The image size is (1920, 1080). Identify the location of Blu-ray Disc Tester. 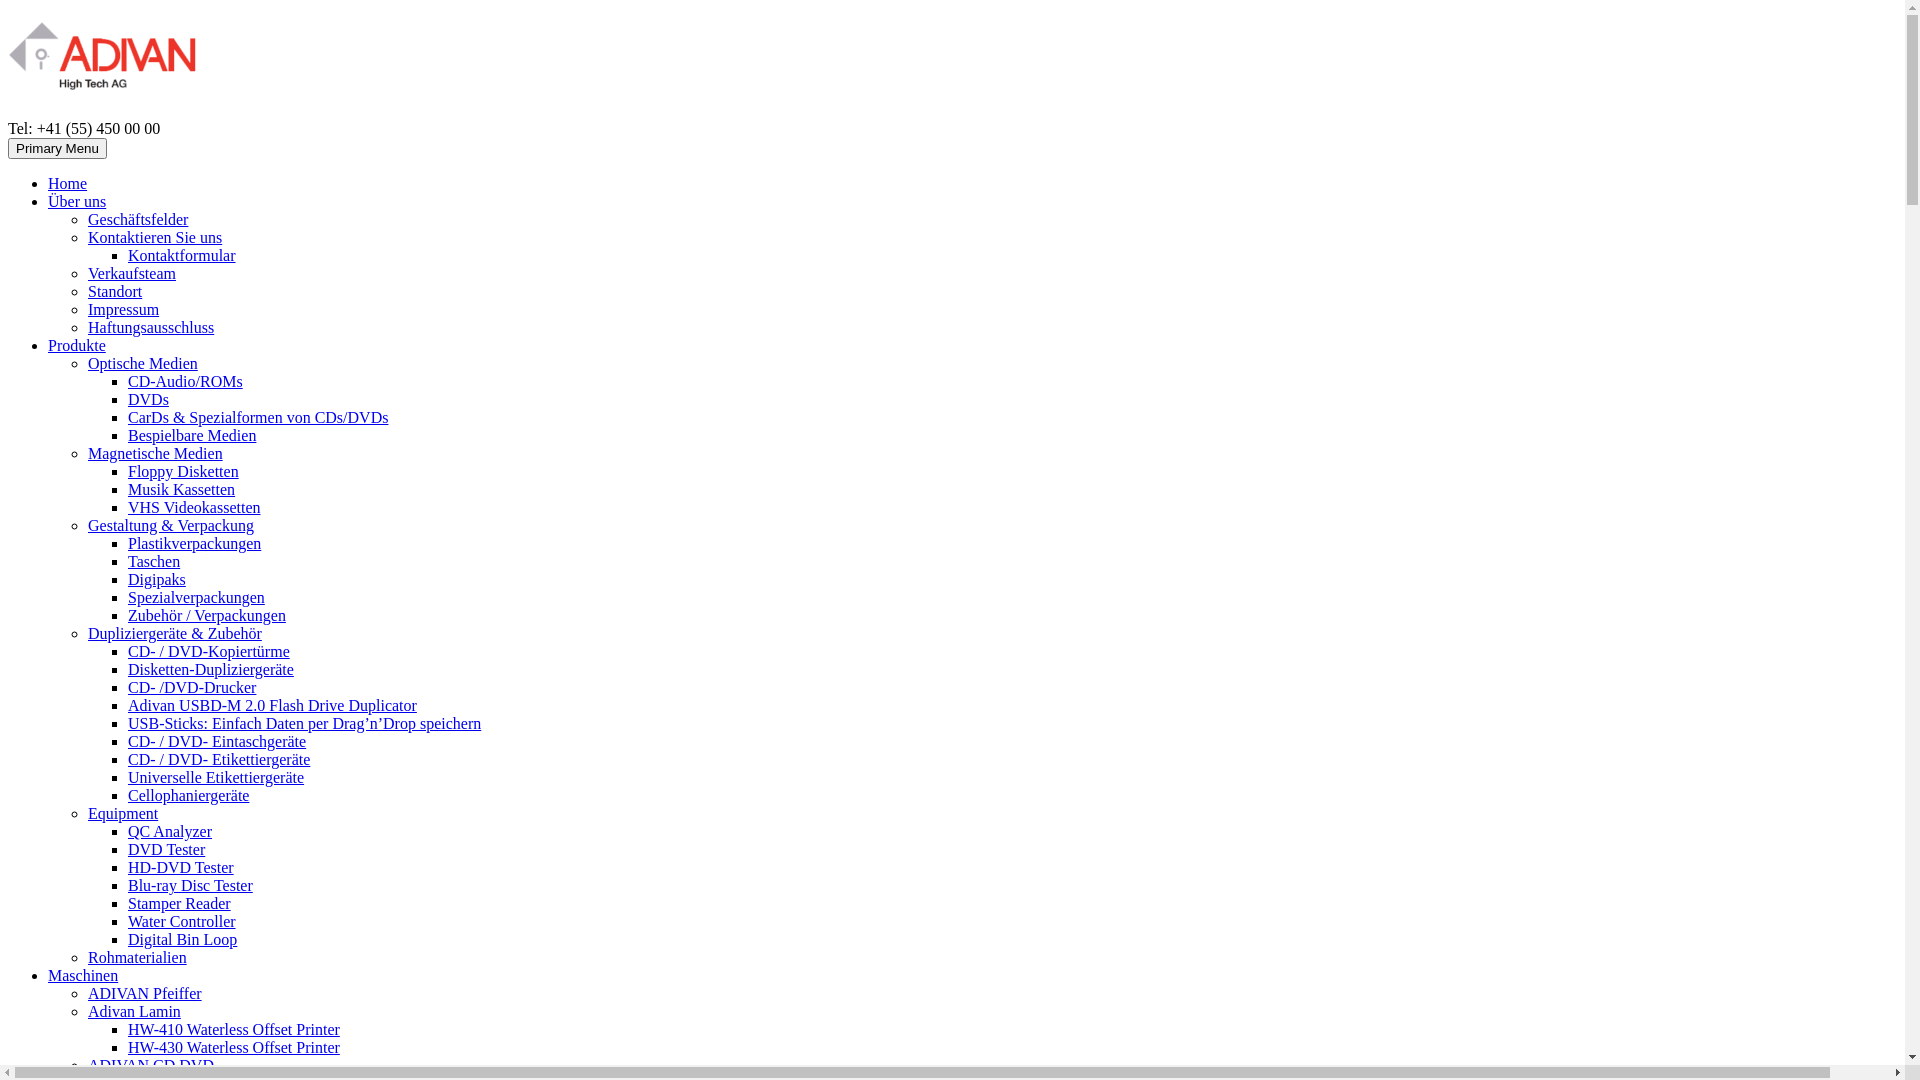
(190, 885).